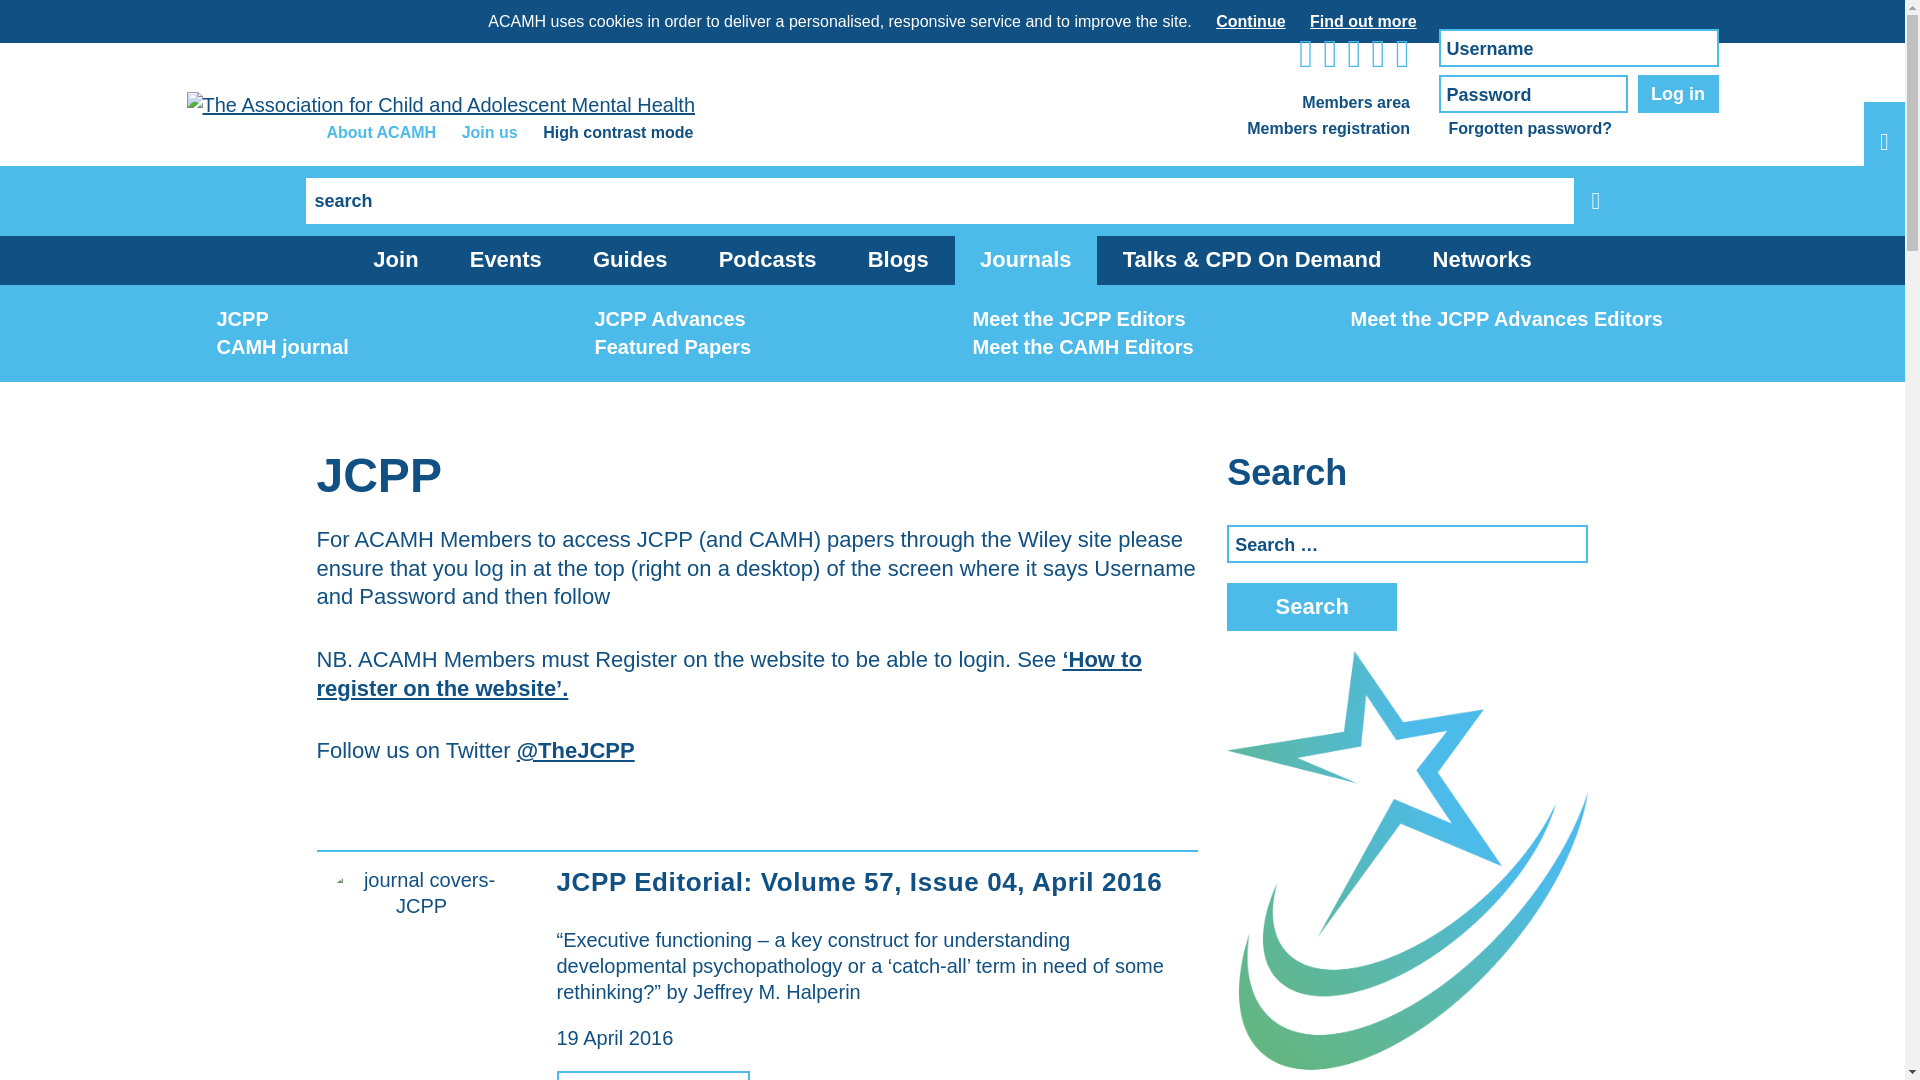  What do you see at coordinates (618, 132) in the screenshot?
I see `High contrast mode` at bounding box center [618, 132].